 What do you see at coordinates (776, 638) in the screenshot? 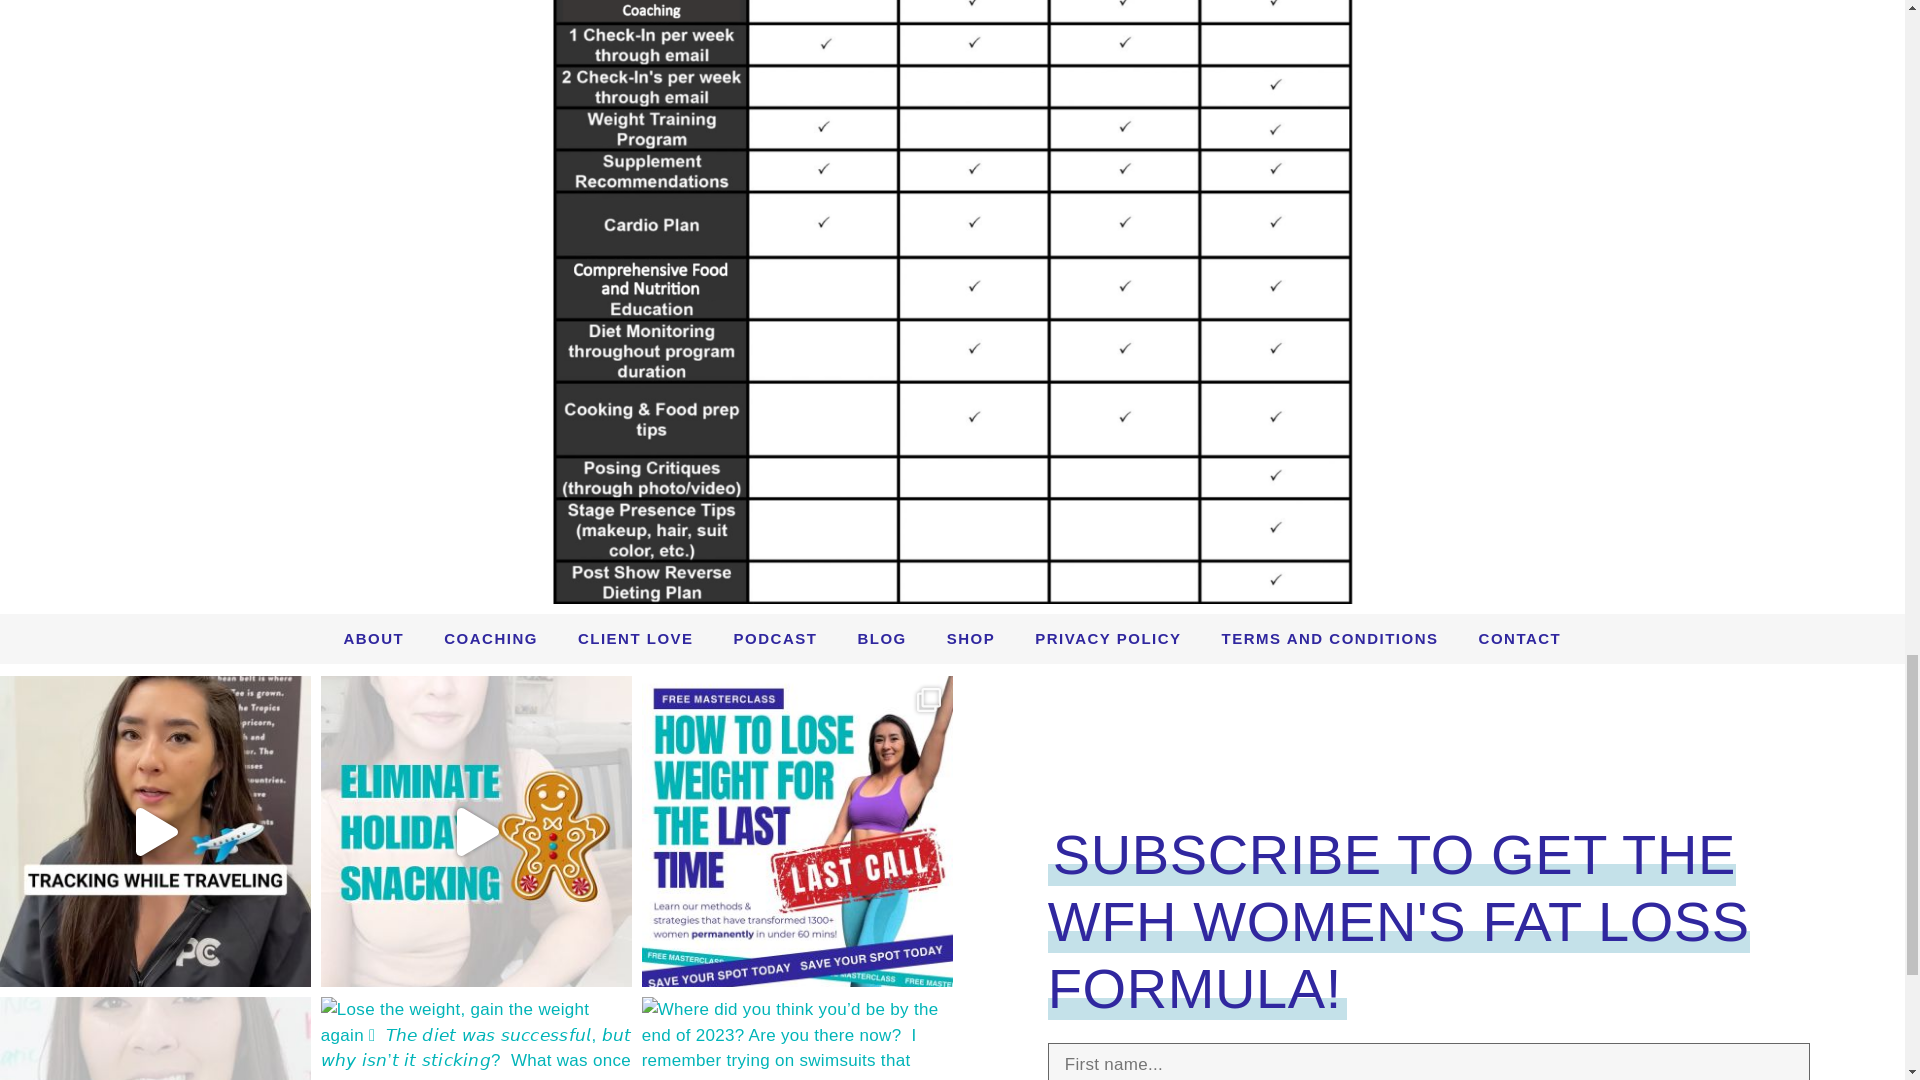
I see `PODCAST` at bounding box center [776, 638].